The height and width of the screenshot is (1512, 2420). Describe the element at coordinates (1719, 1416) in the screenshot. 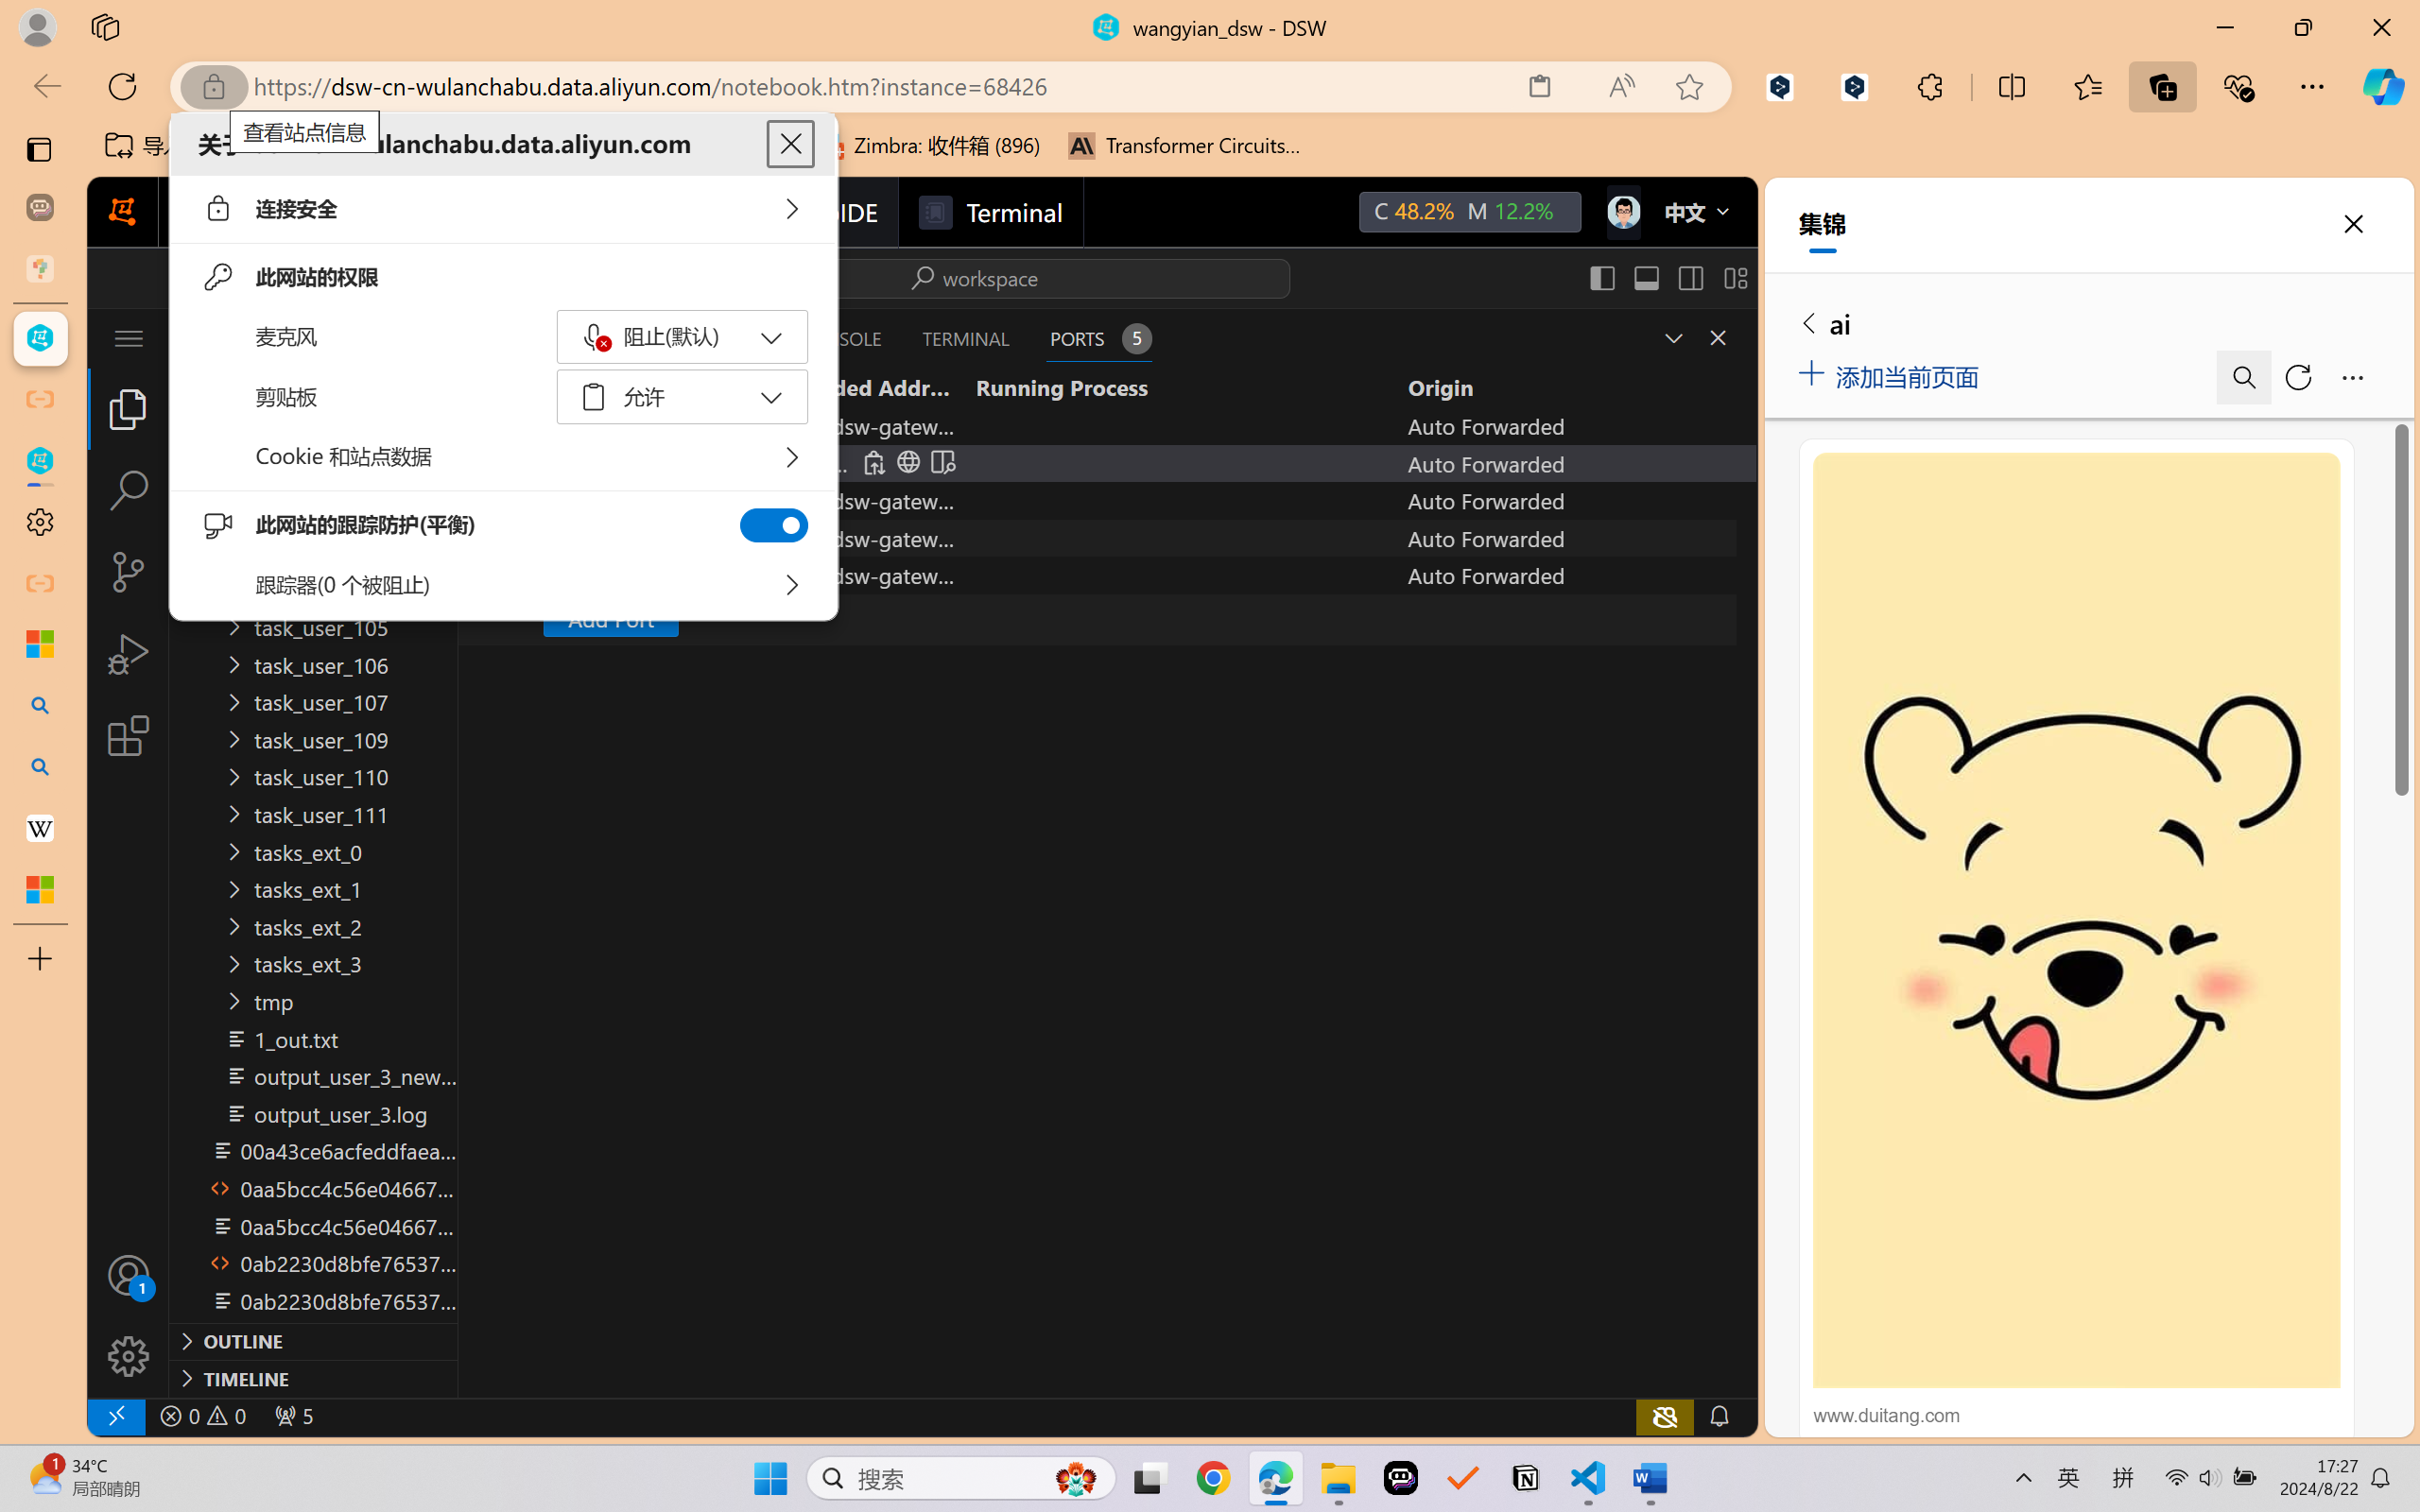

I see `Notifications` at that location.